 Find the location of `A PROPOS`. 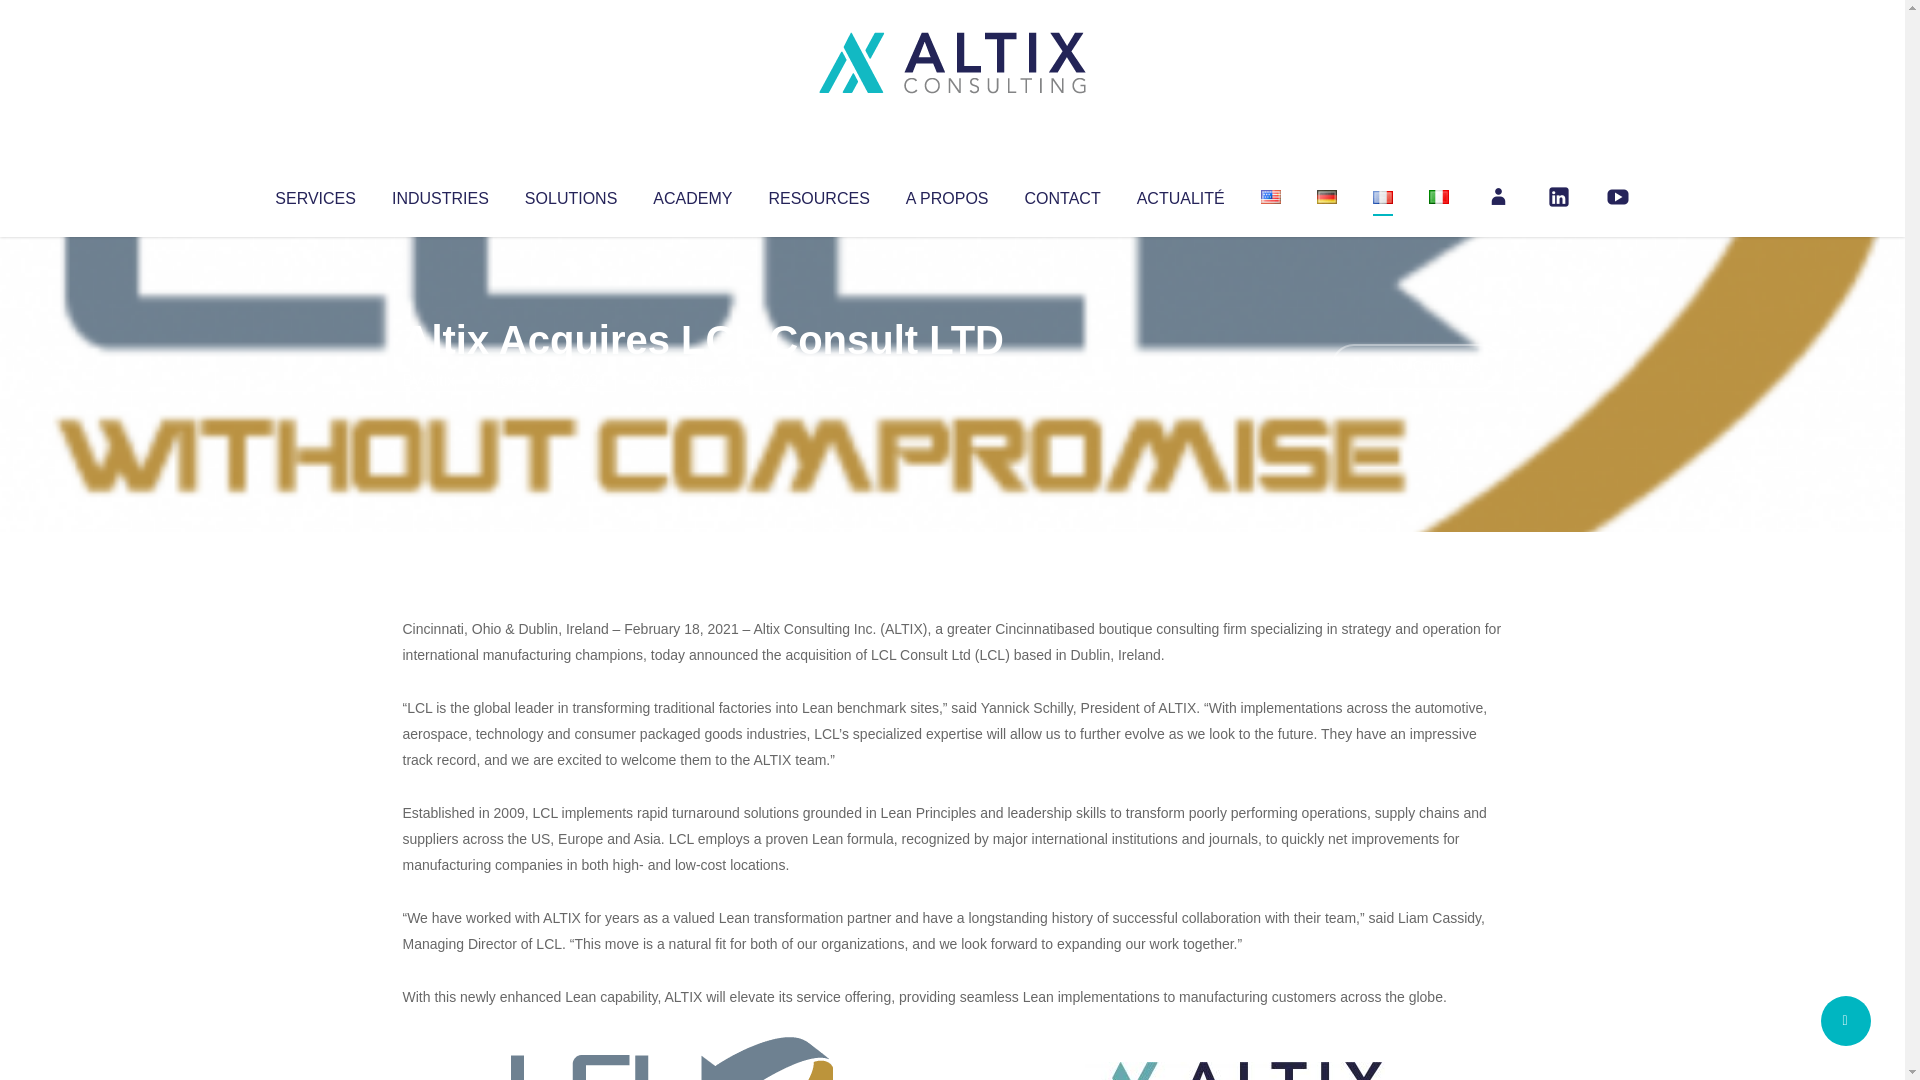

A PROPOS is located at coordinates (947, 194).